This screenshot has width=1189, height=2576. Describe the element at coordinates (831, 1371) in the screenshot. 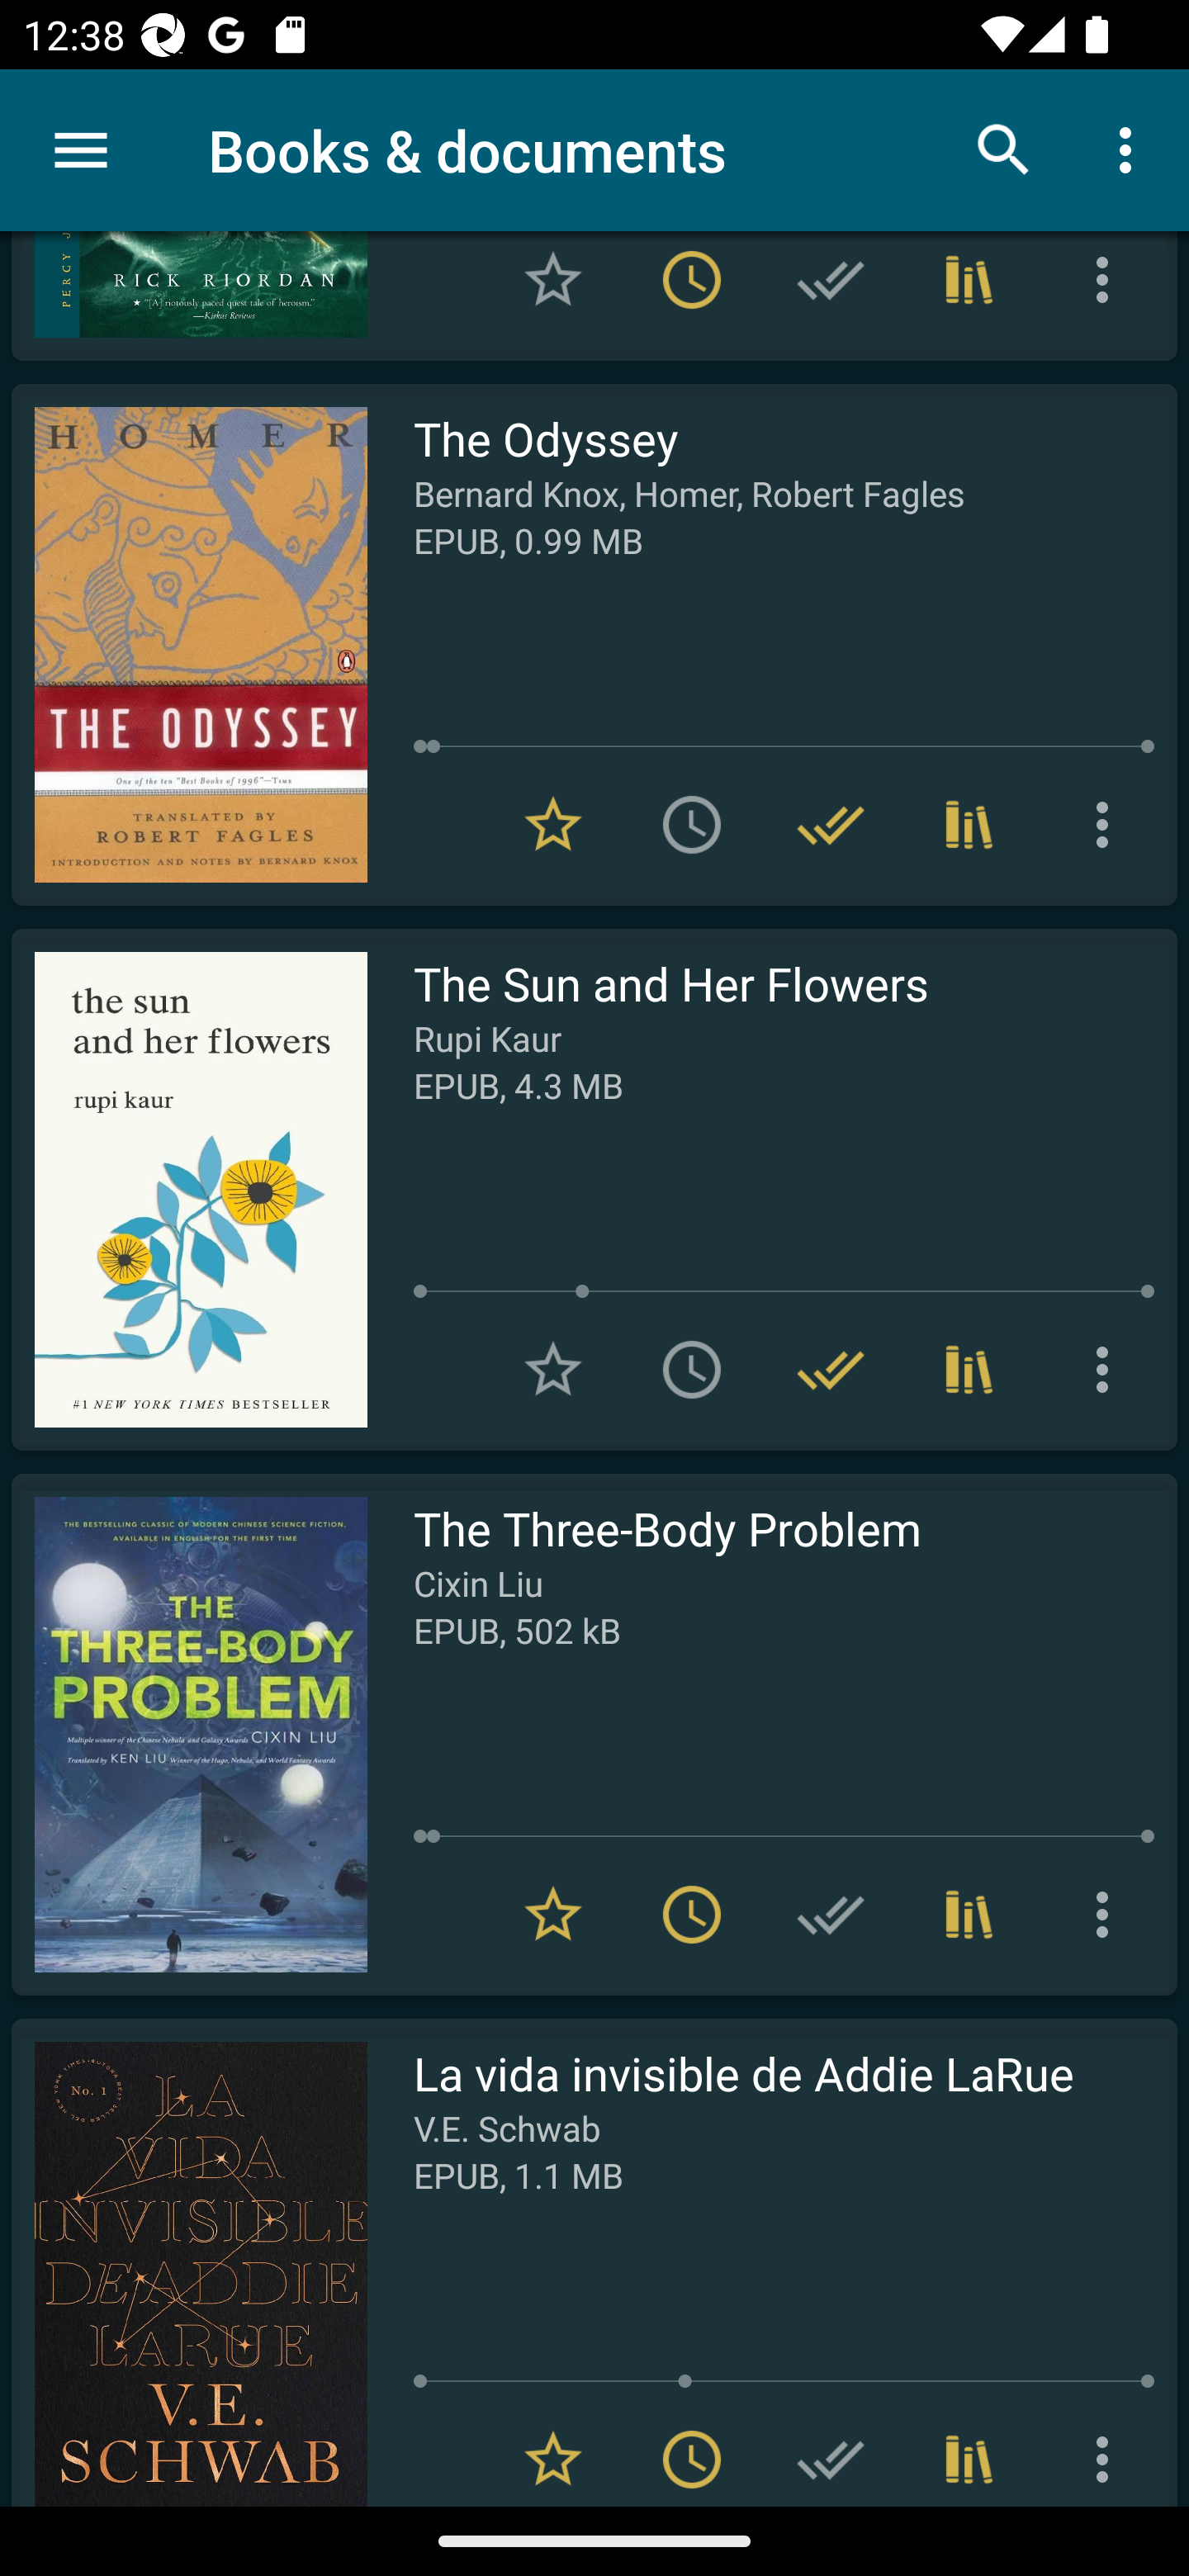

I see `Remove from Have read` at that location.